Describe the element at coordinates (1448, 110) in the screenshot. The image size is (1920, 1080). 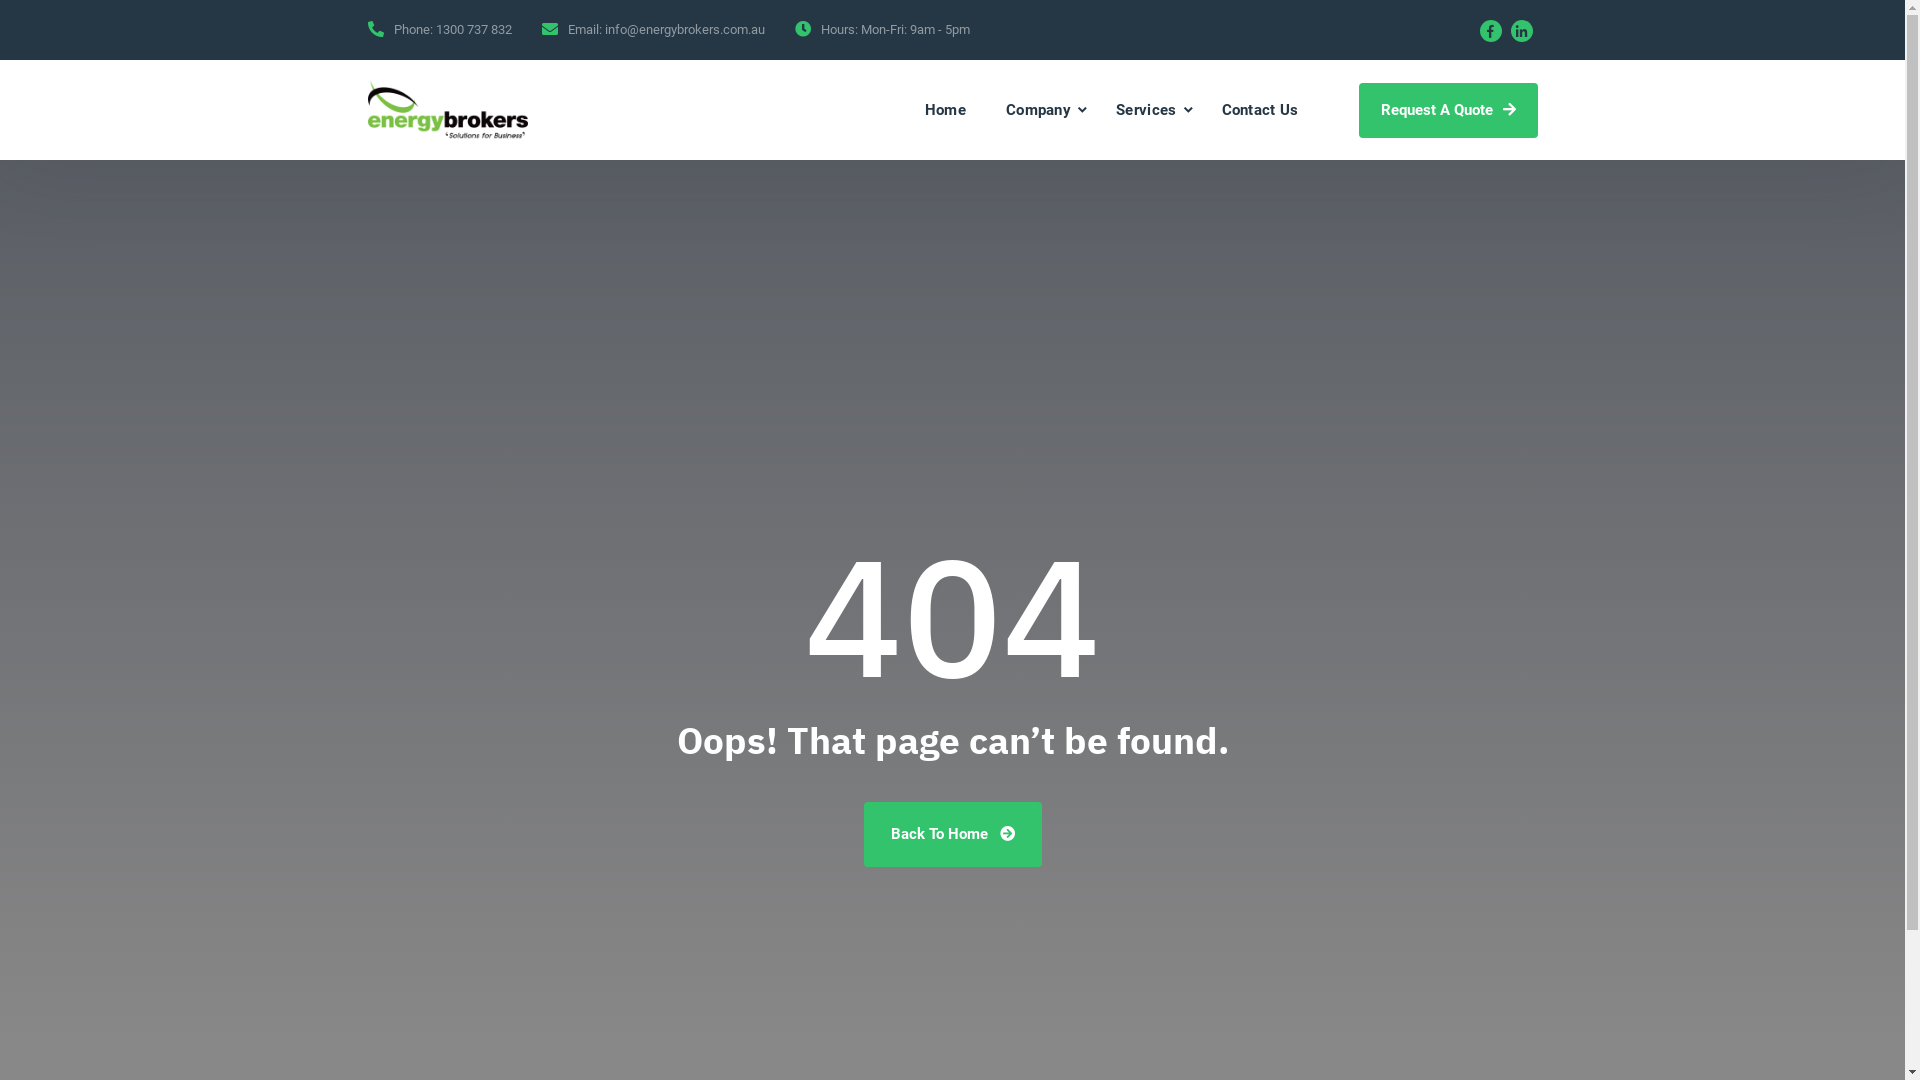
I see `Request A Quote` at that location.